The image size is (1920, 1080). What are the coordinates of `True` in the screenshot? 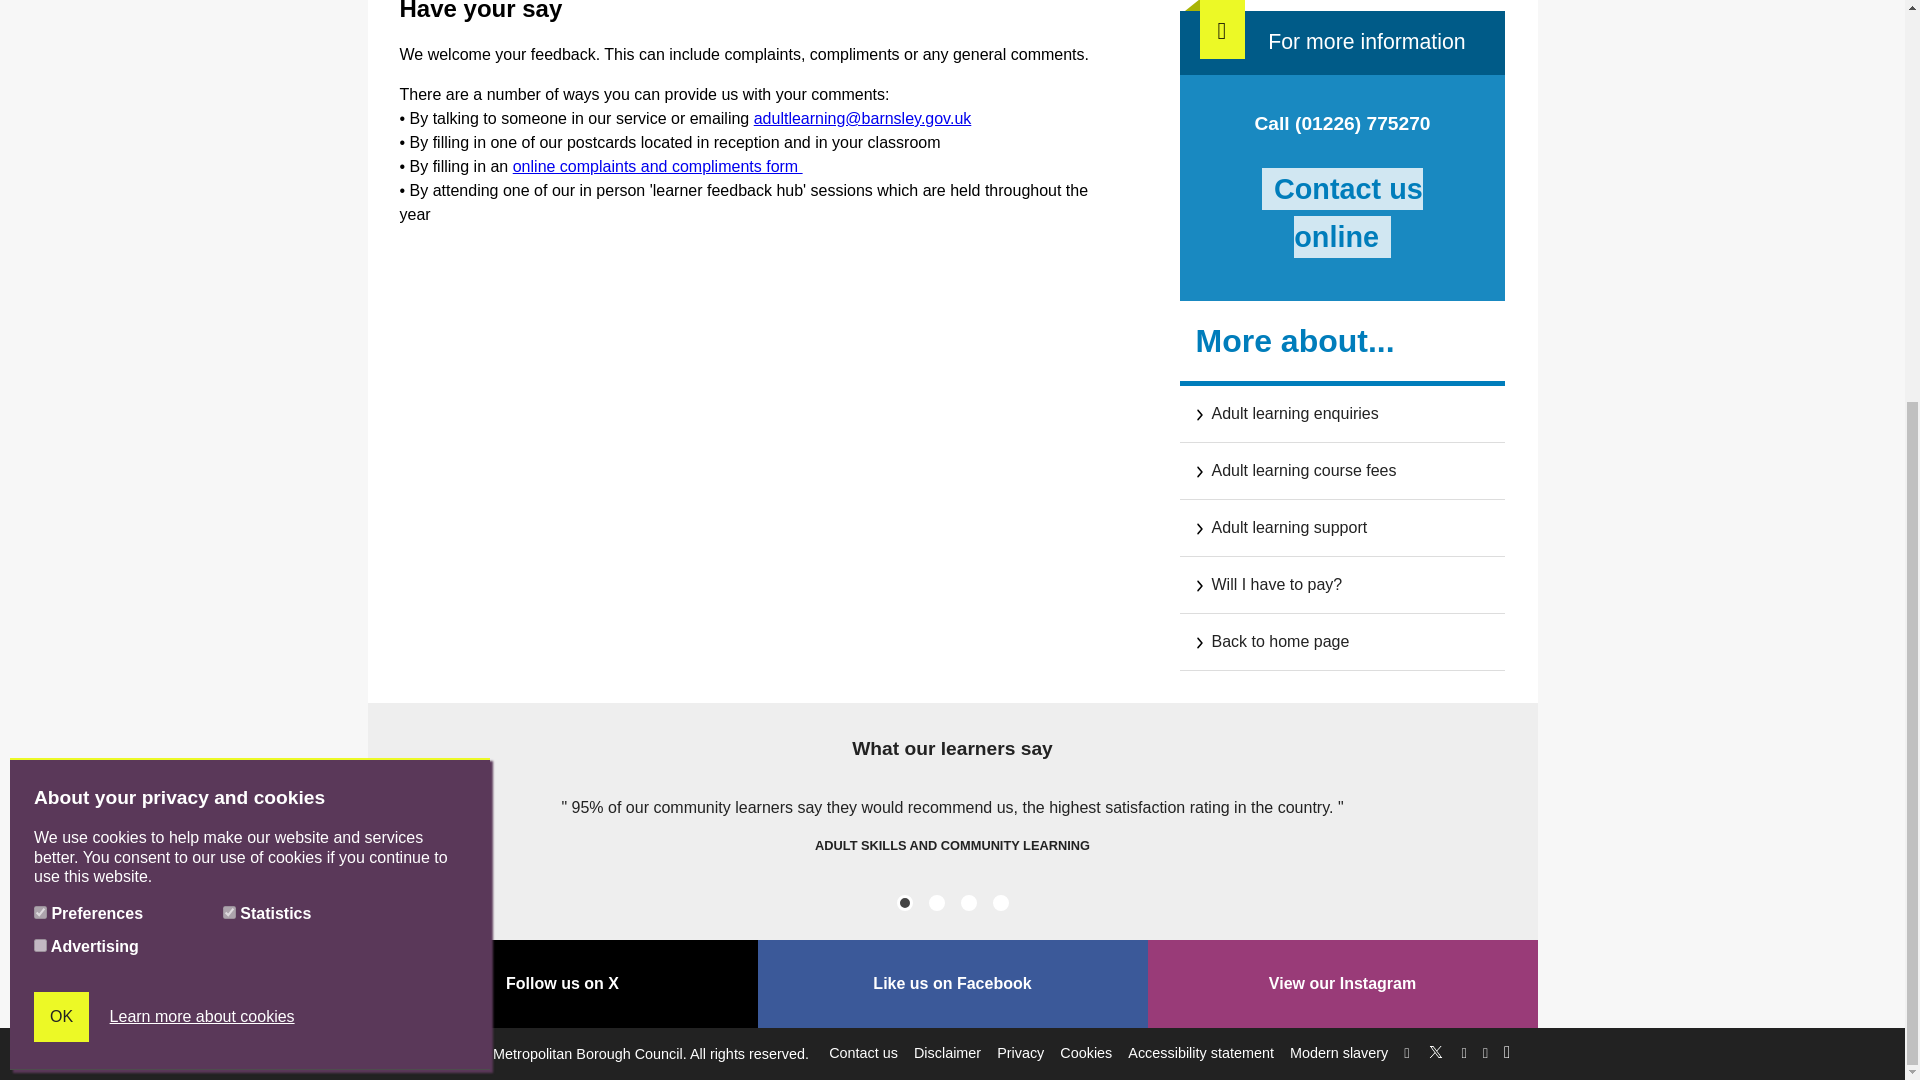 It's located at (229, 282).